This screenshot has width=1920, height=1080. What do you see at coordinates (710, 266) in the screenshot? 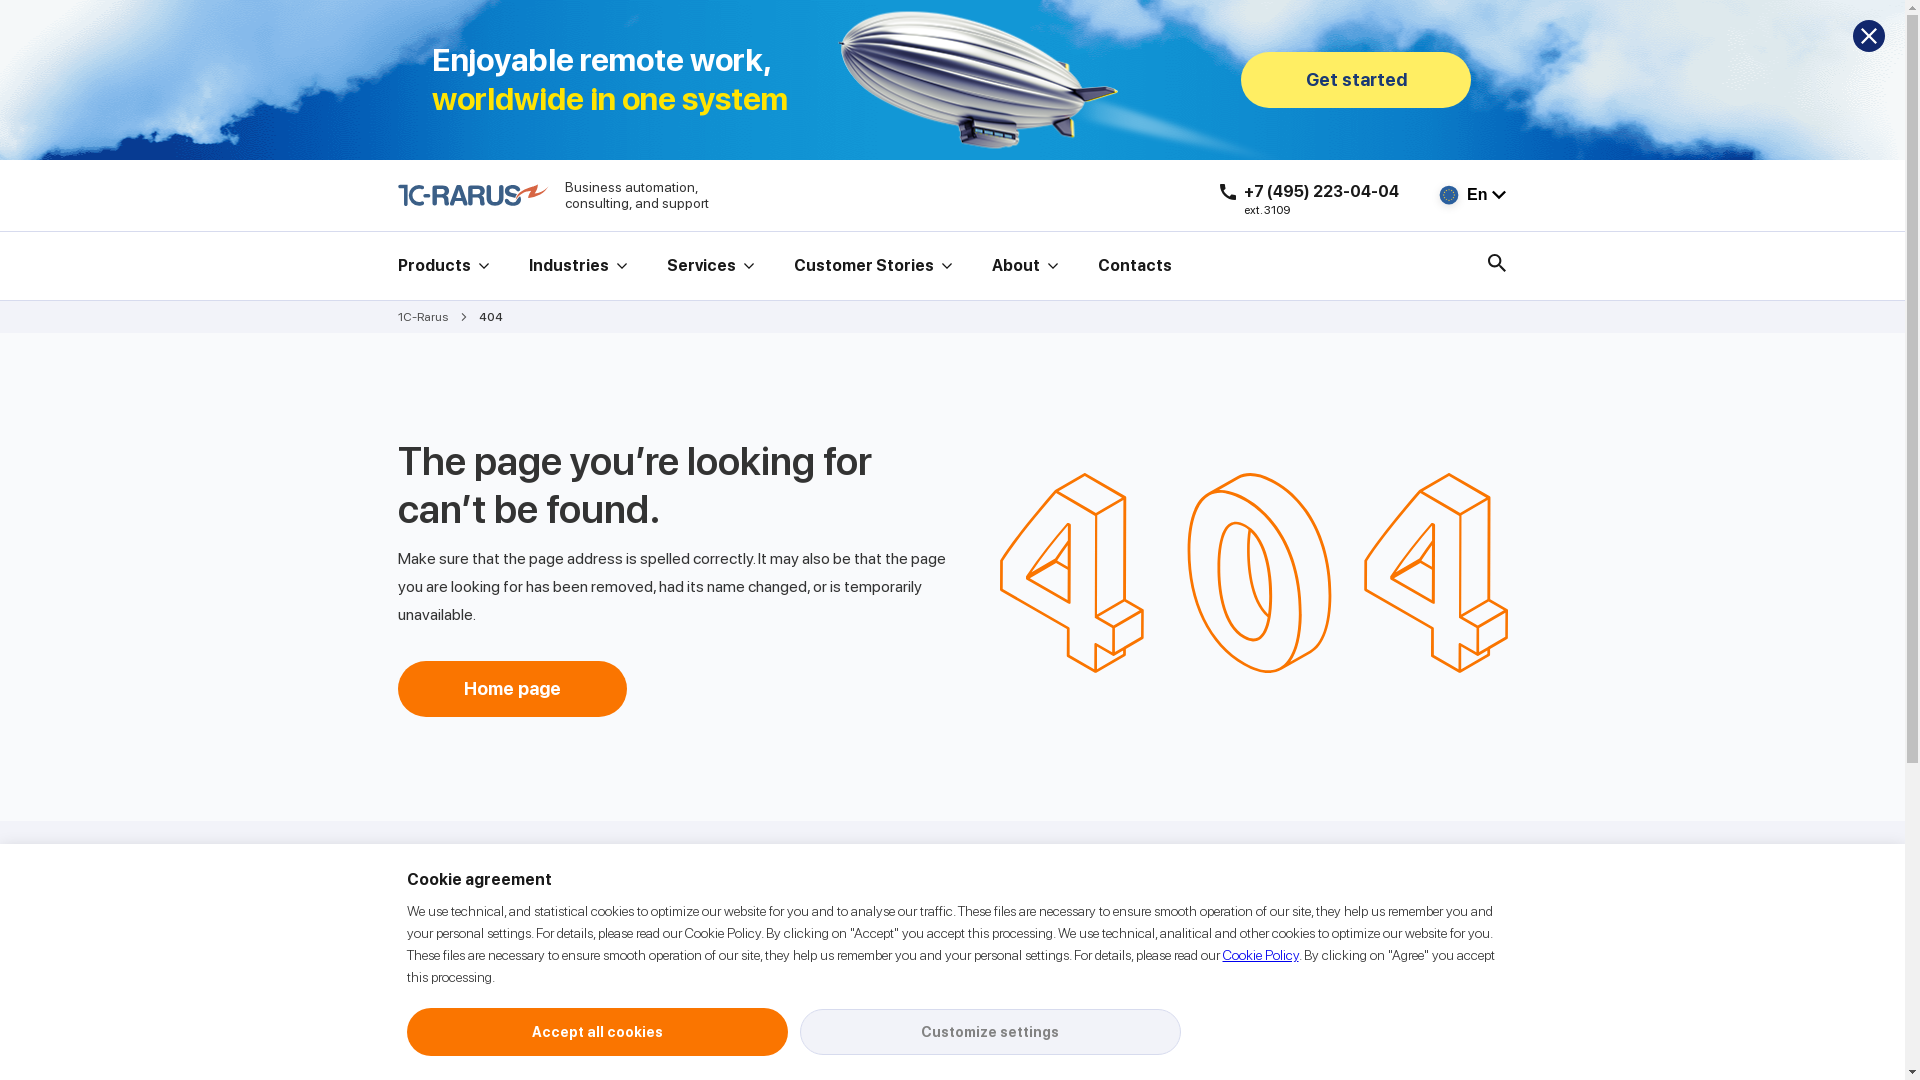
I see `Services` at bounding box center [710, 266].